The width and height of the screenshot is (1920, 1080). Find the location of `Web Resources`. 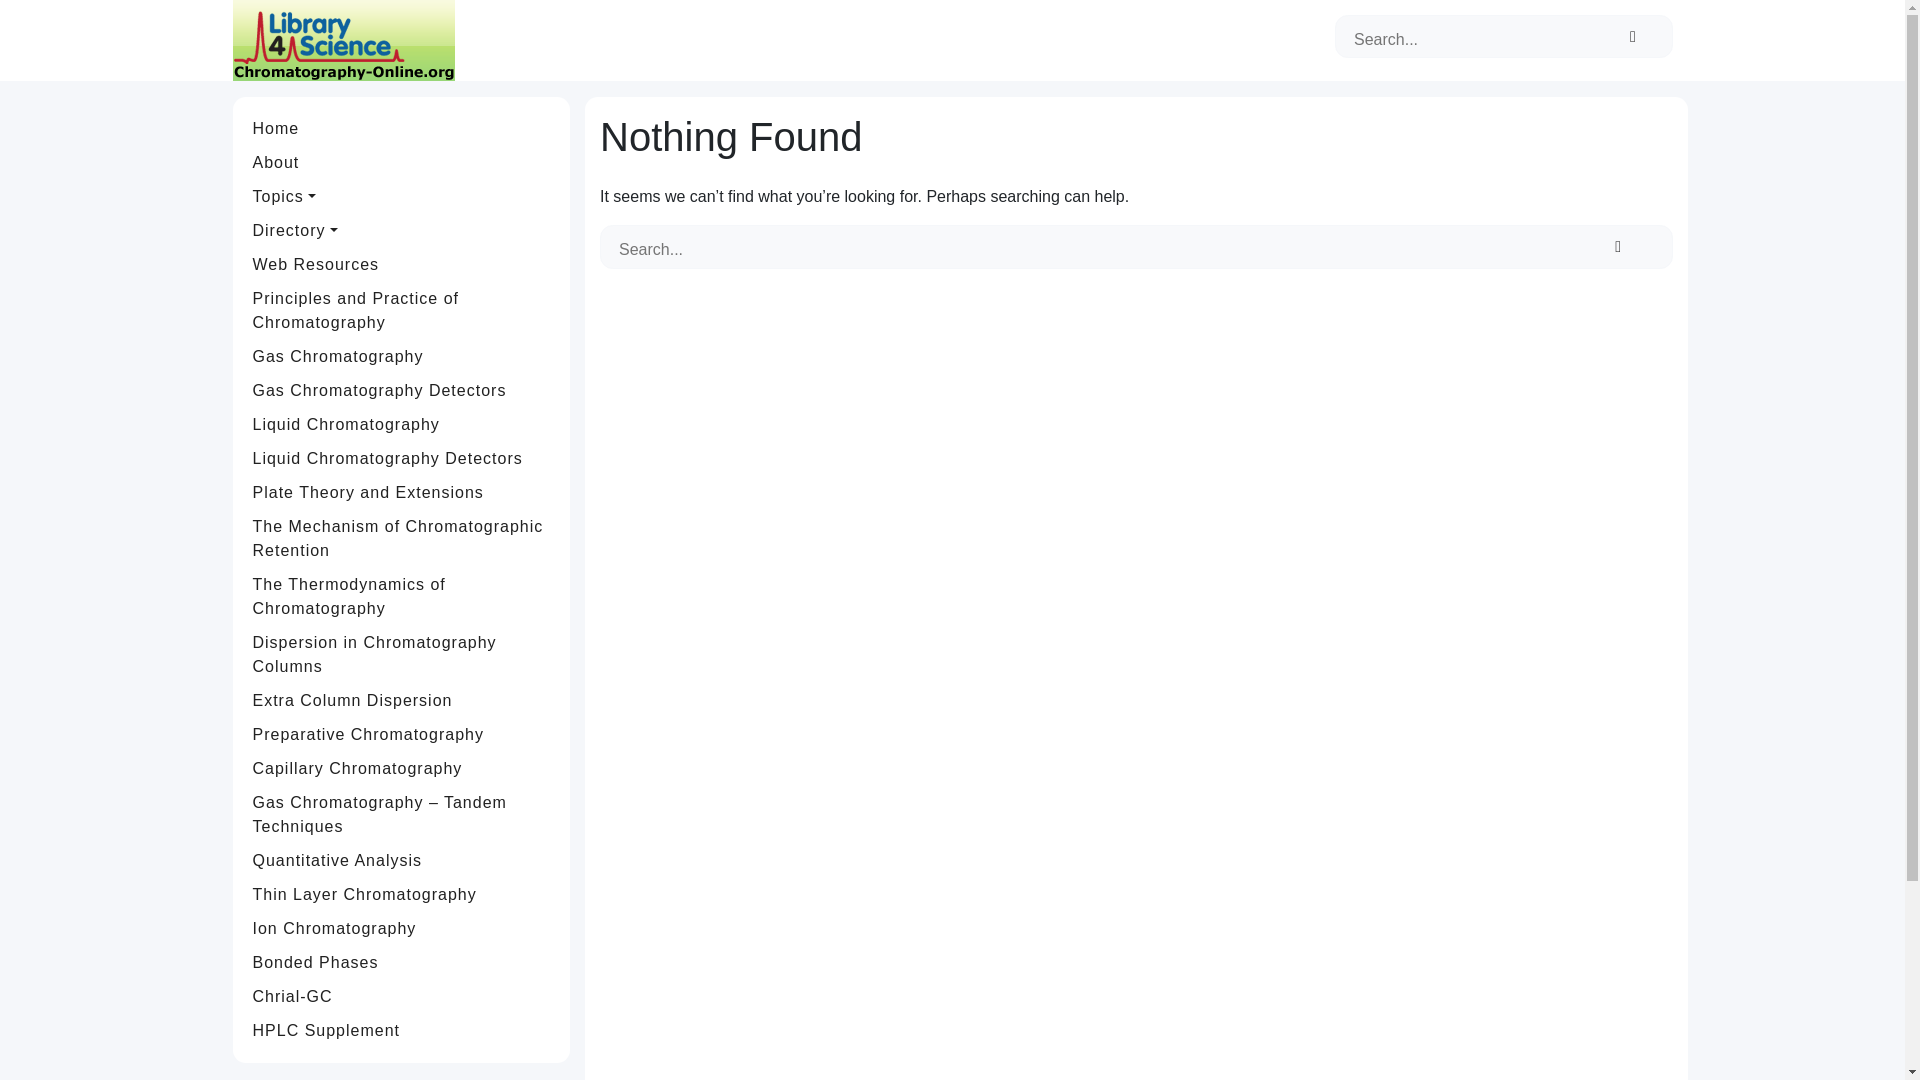

Web Resources is located at coordinates (402, 264).